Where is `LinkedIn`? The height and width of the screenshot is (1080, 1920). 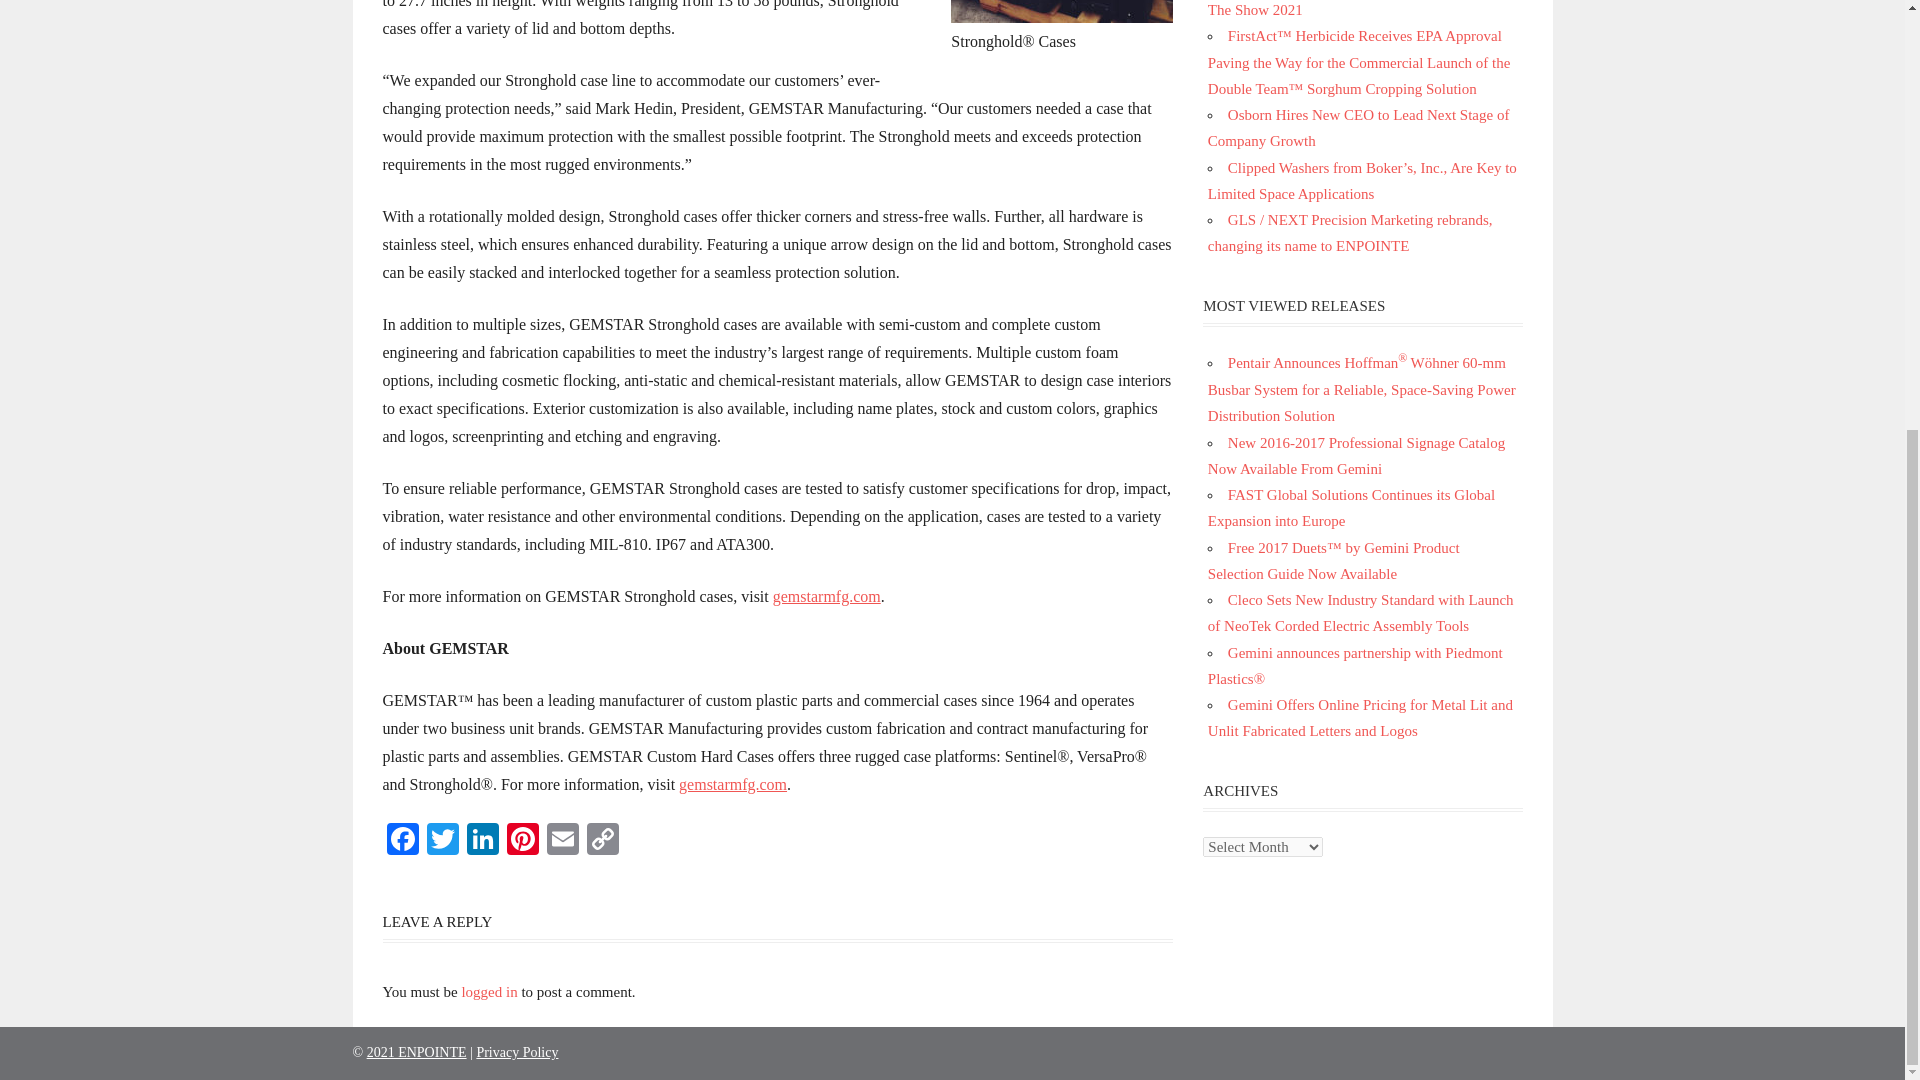 LinkedIn is located at coordinates (482, 840).